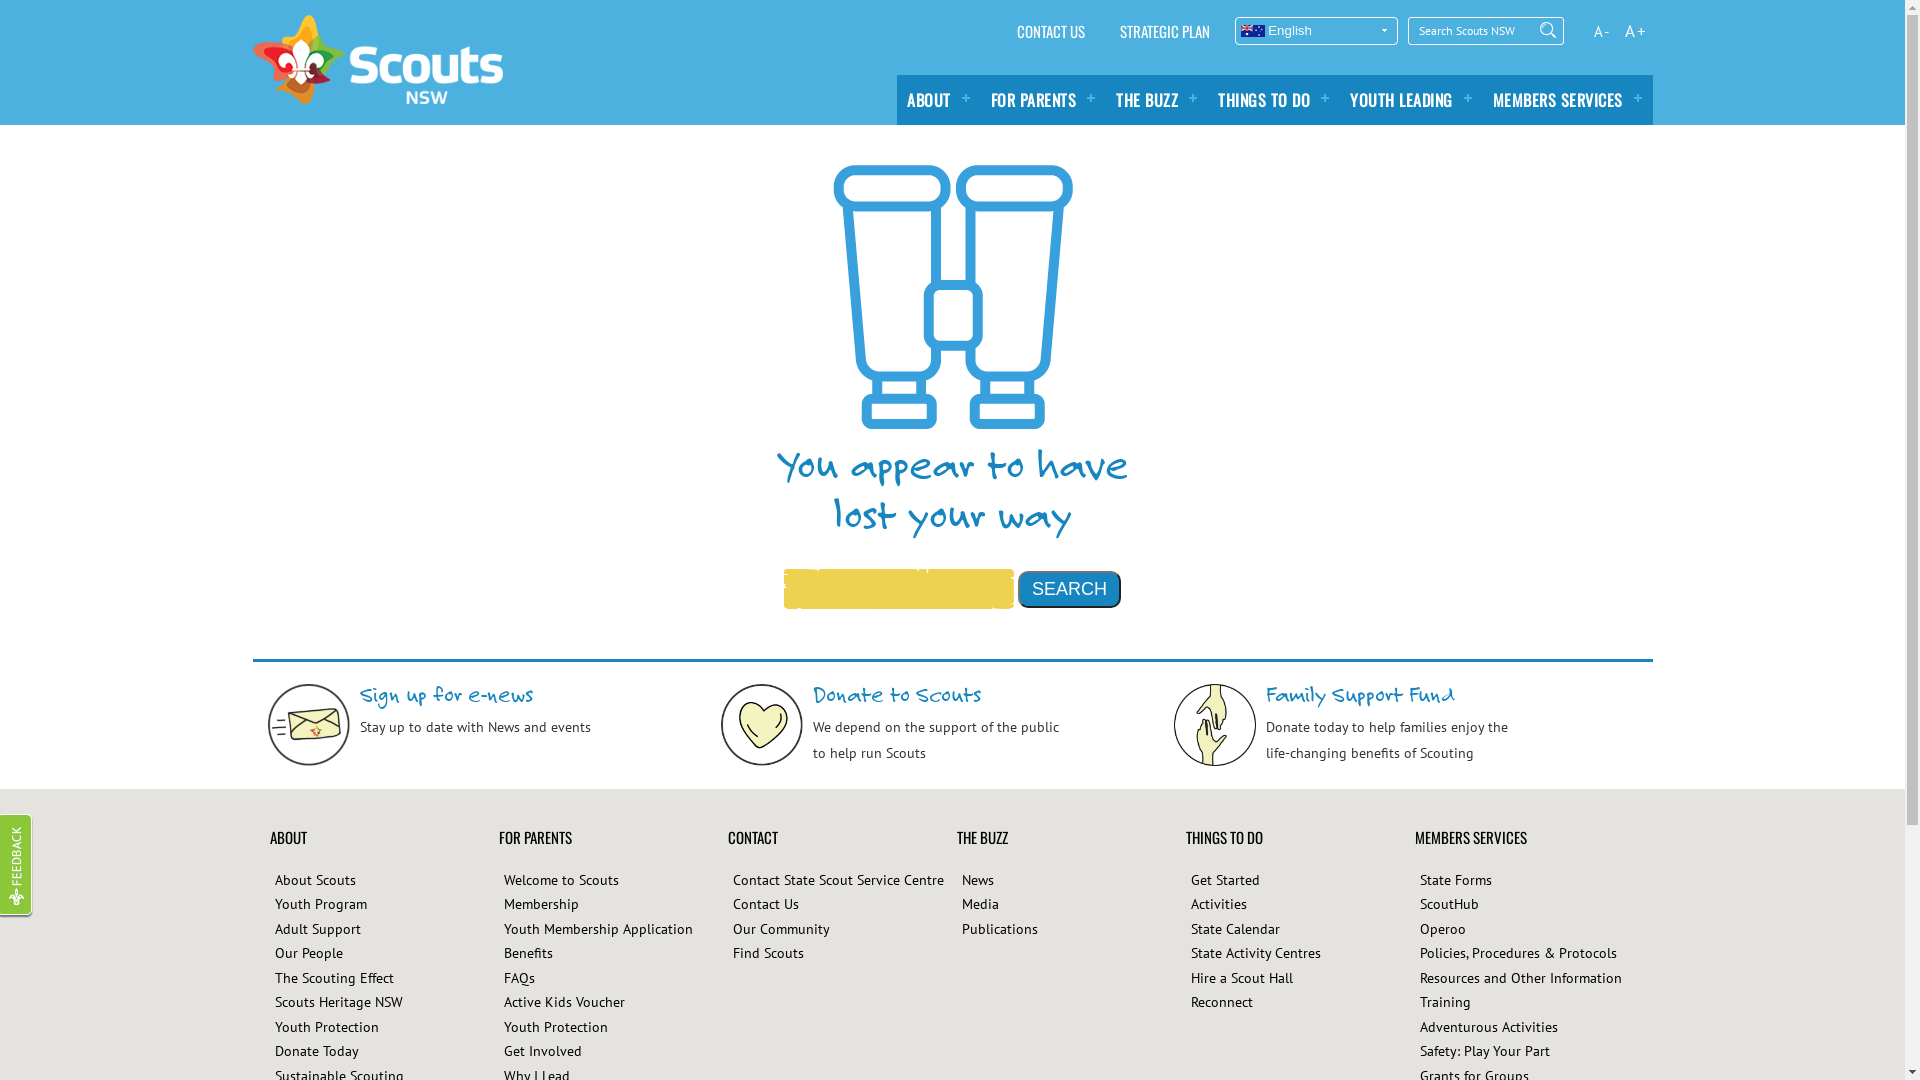 The height and width of the screenshot is (1080, 1920). Describe the element at coordinates (326, 1026) in the screenshot. I see `Youth Protection` at that location.